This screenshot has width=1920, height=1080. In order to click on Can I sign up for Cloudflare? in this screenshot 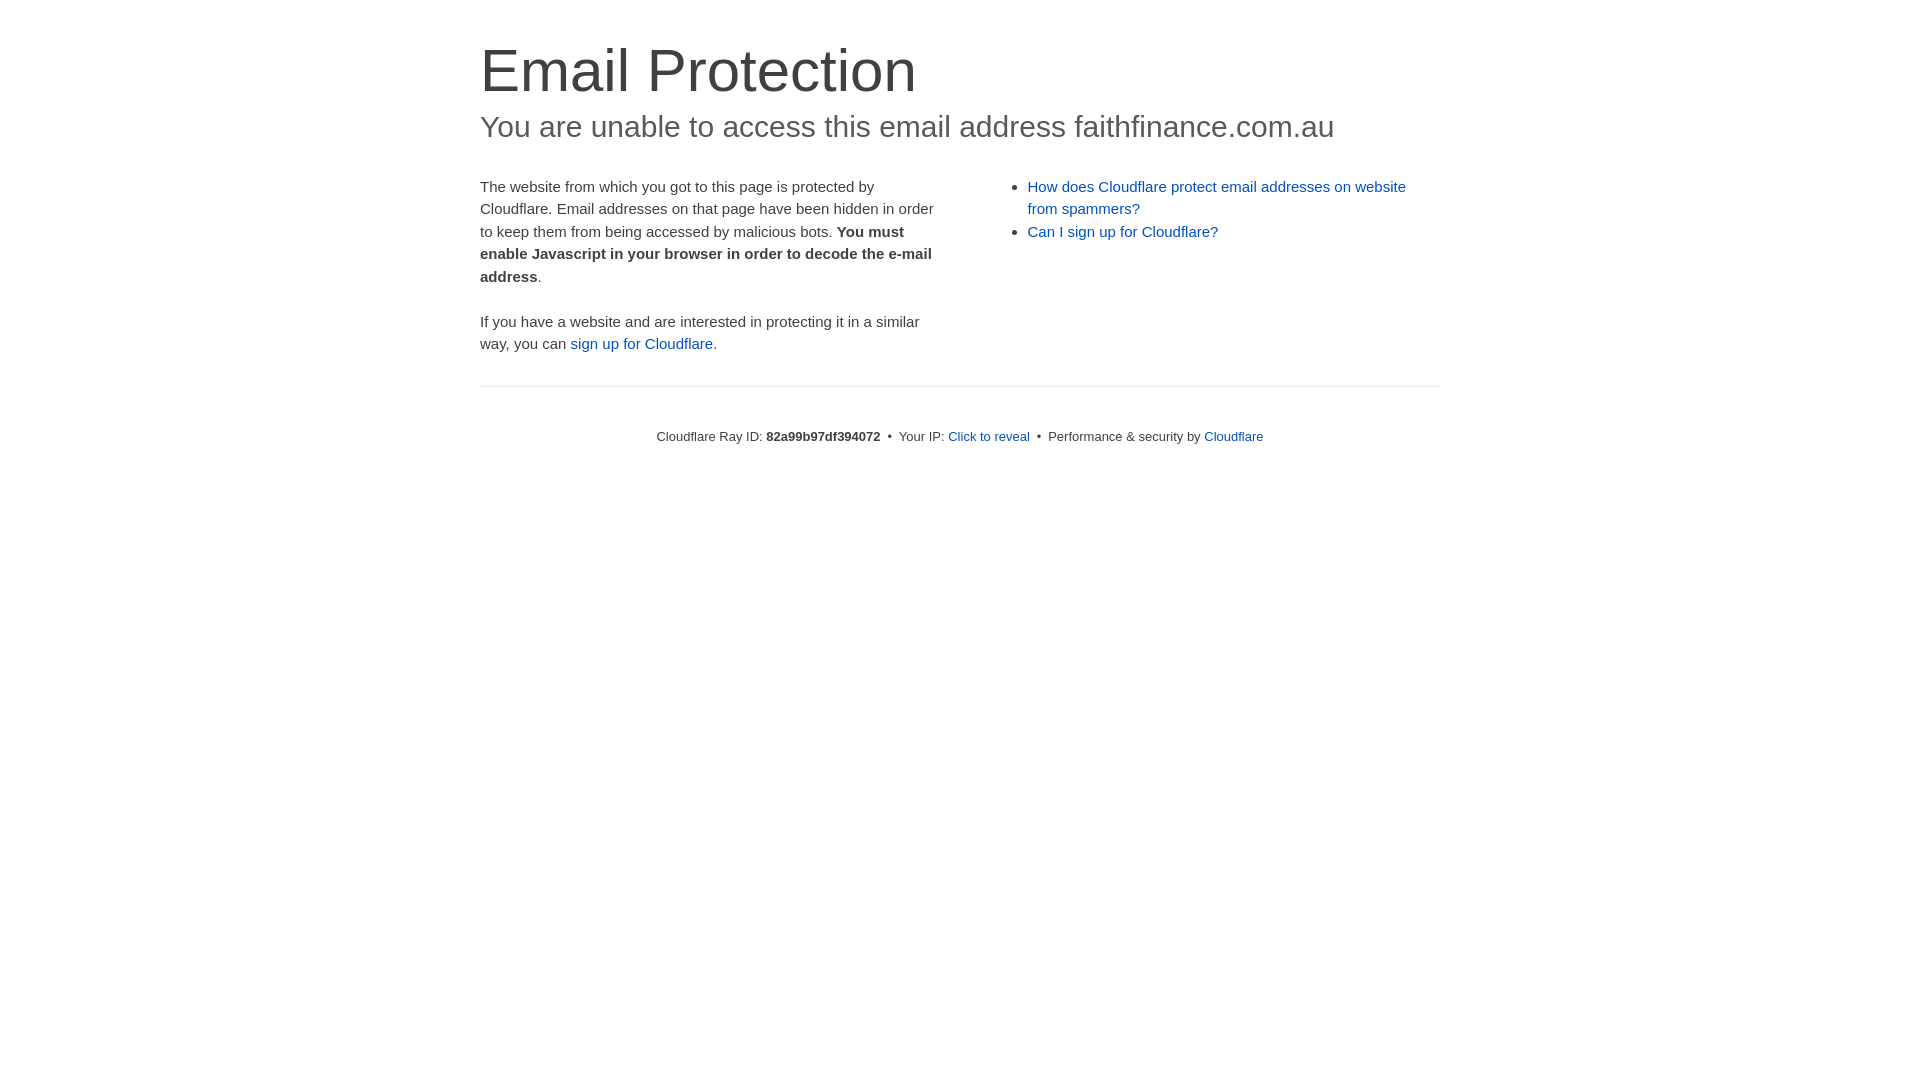, I will do `click(1124, 232)`.